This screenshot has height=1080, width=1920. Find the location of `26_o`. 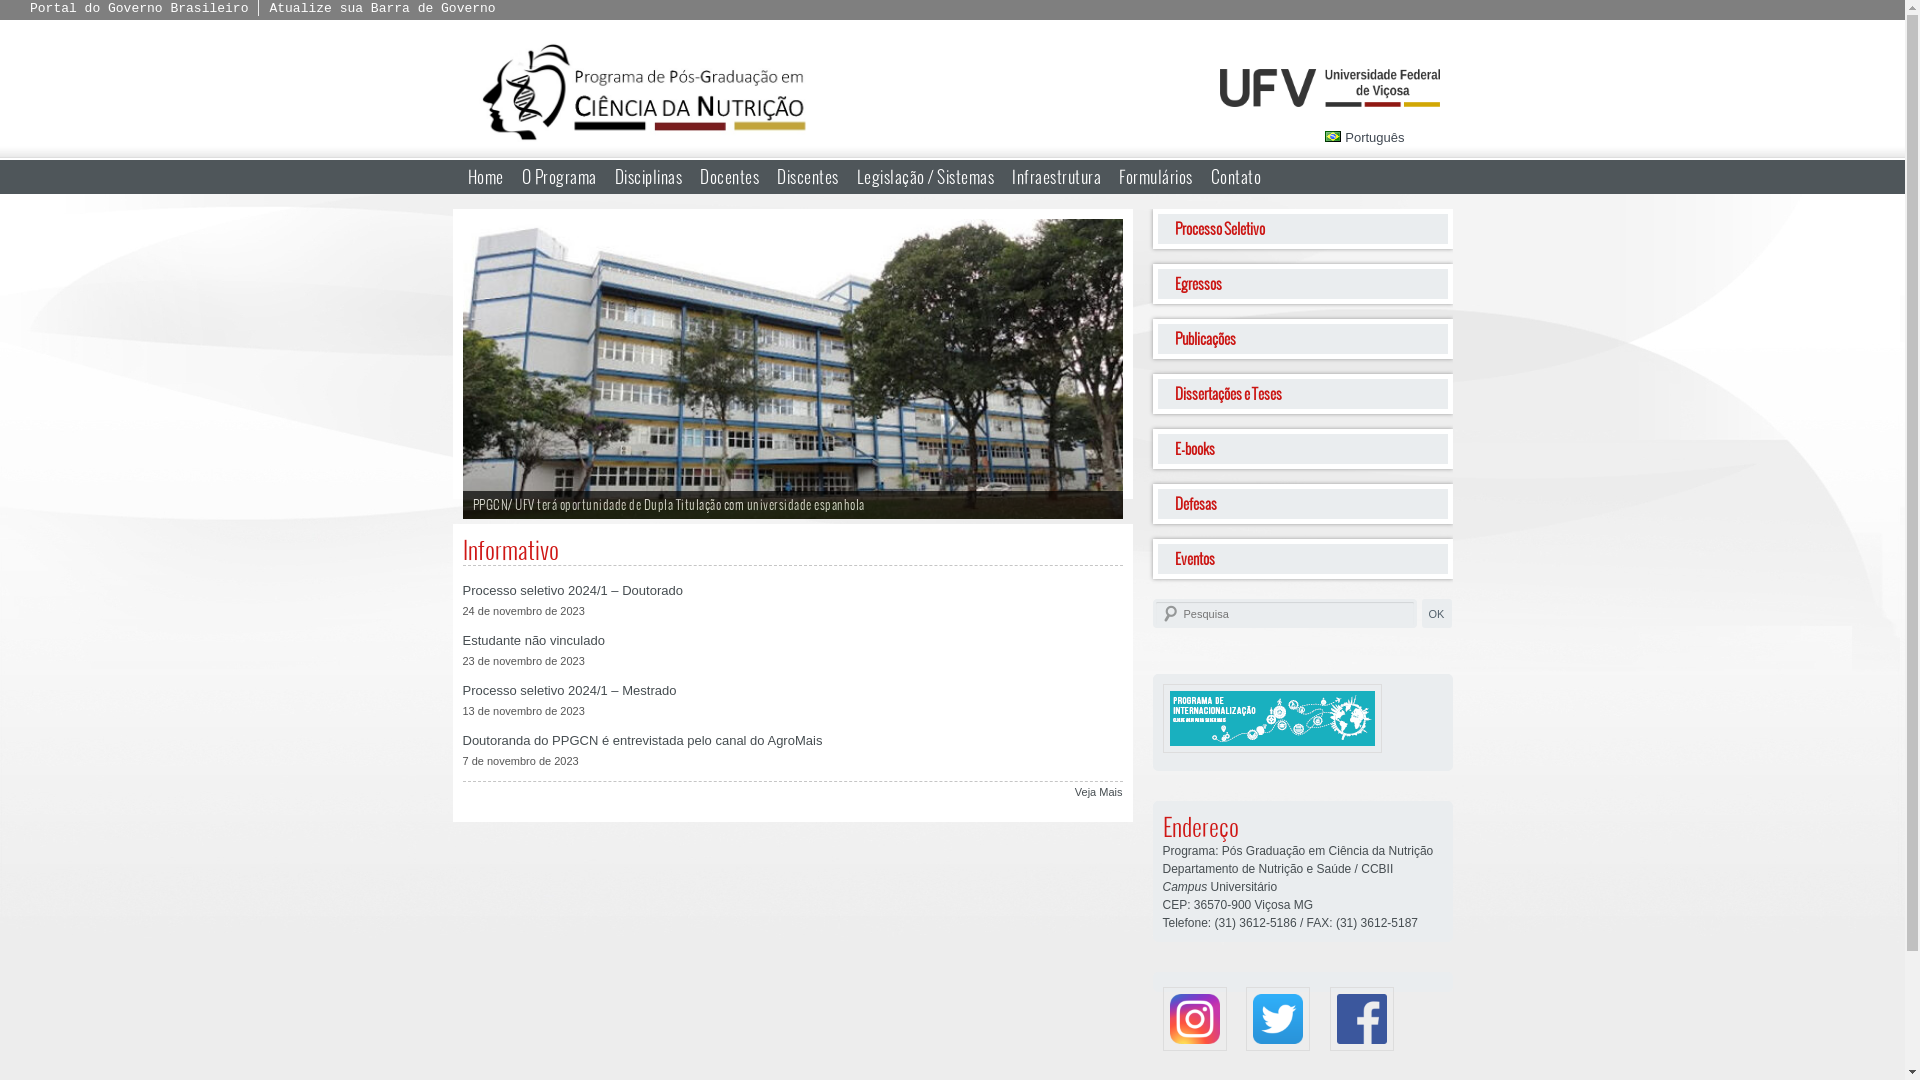

26_o is located at coordinates (792, 369).